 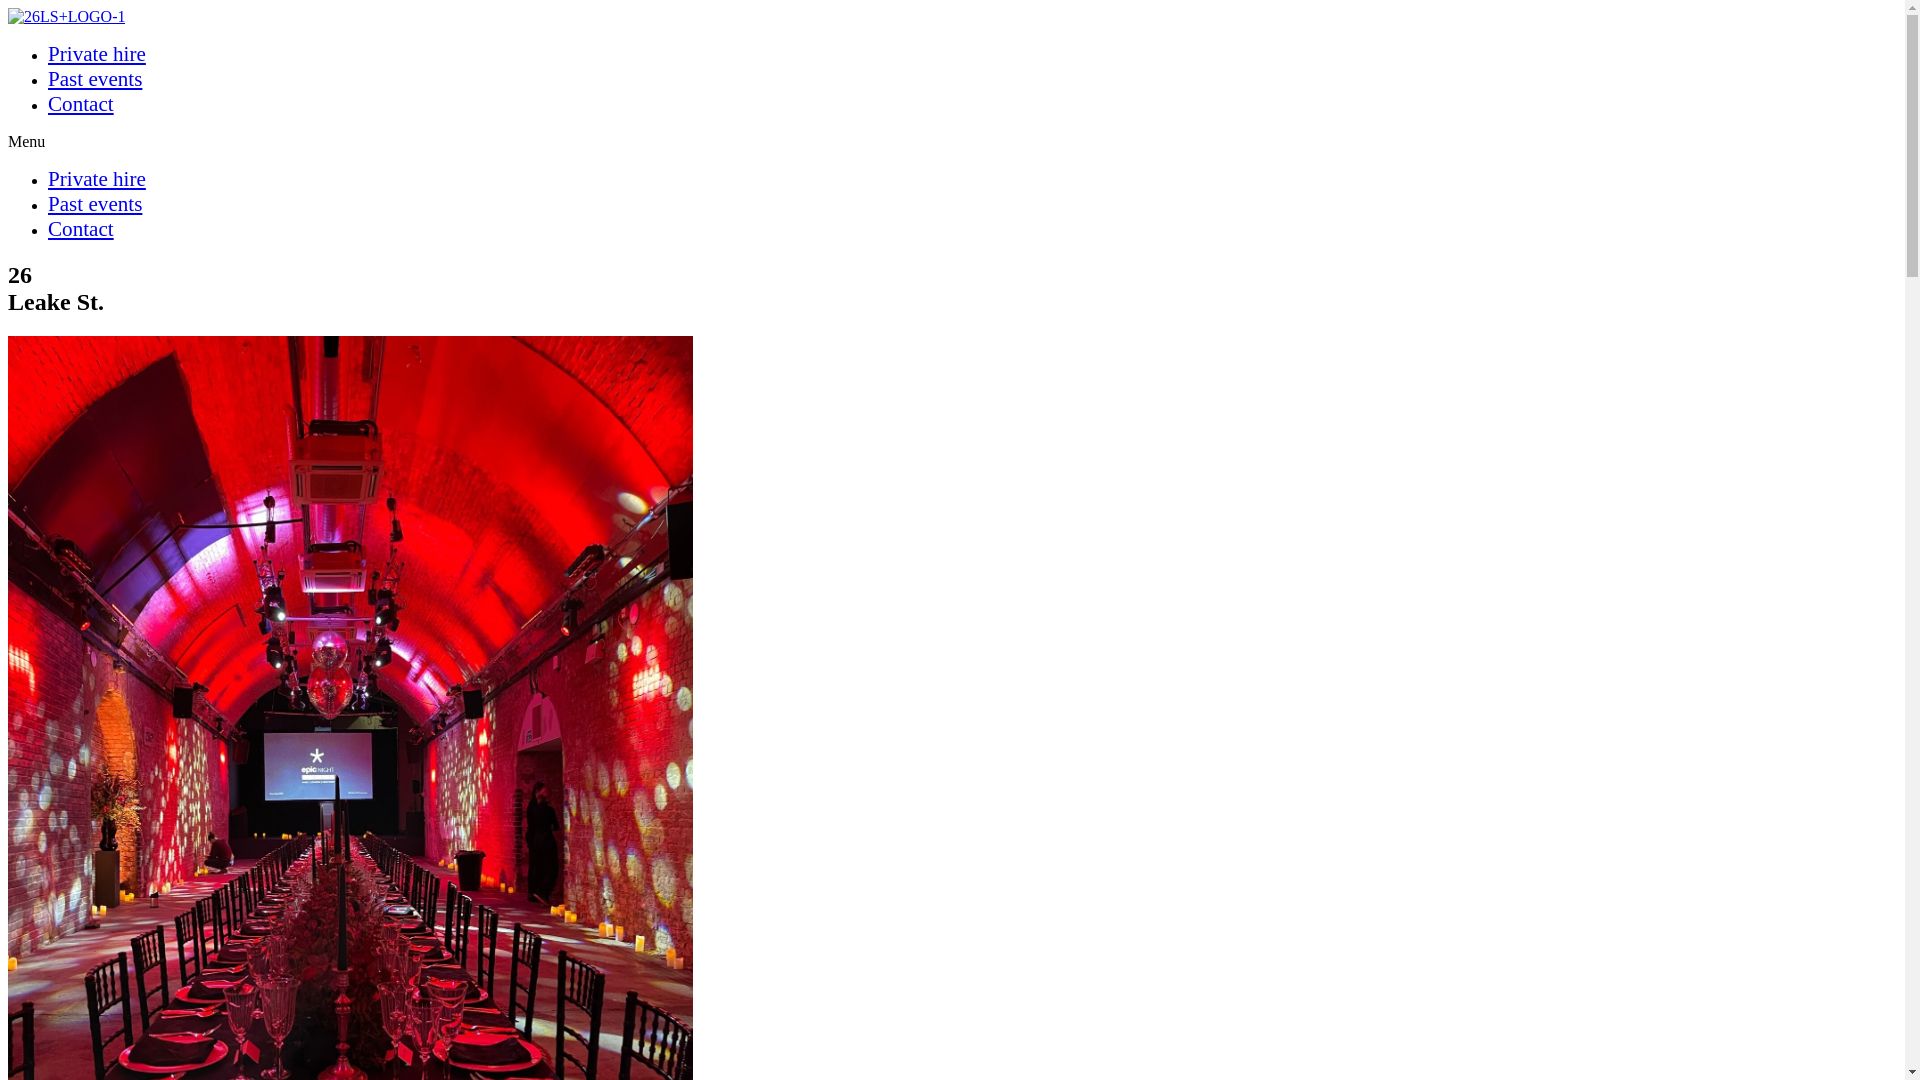 What do you see at coordinates (66, 17) in the screenshot?
I see `26LS+LOGO-1` at bounding box center [66, 17].